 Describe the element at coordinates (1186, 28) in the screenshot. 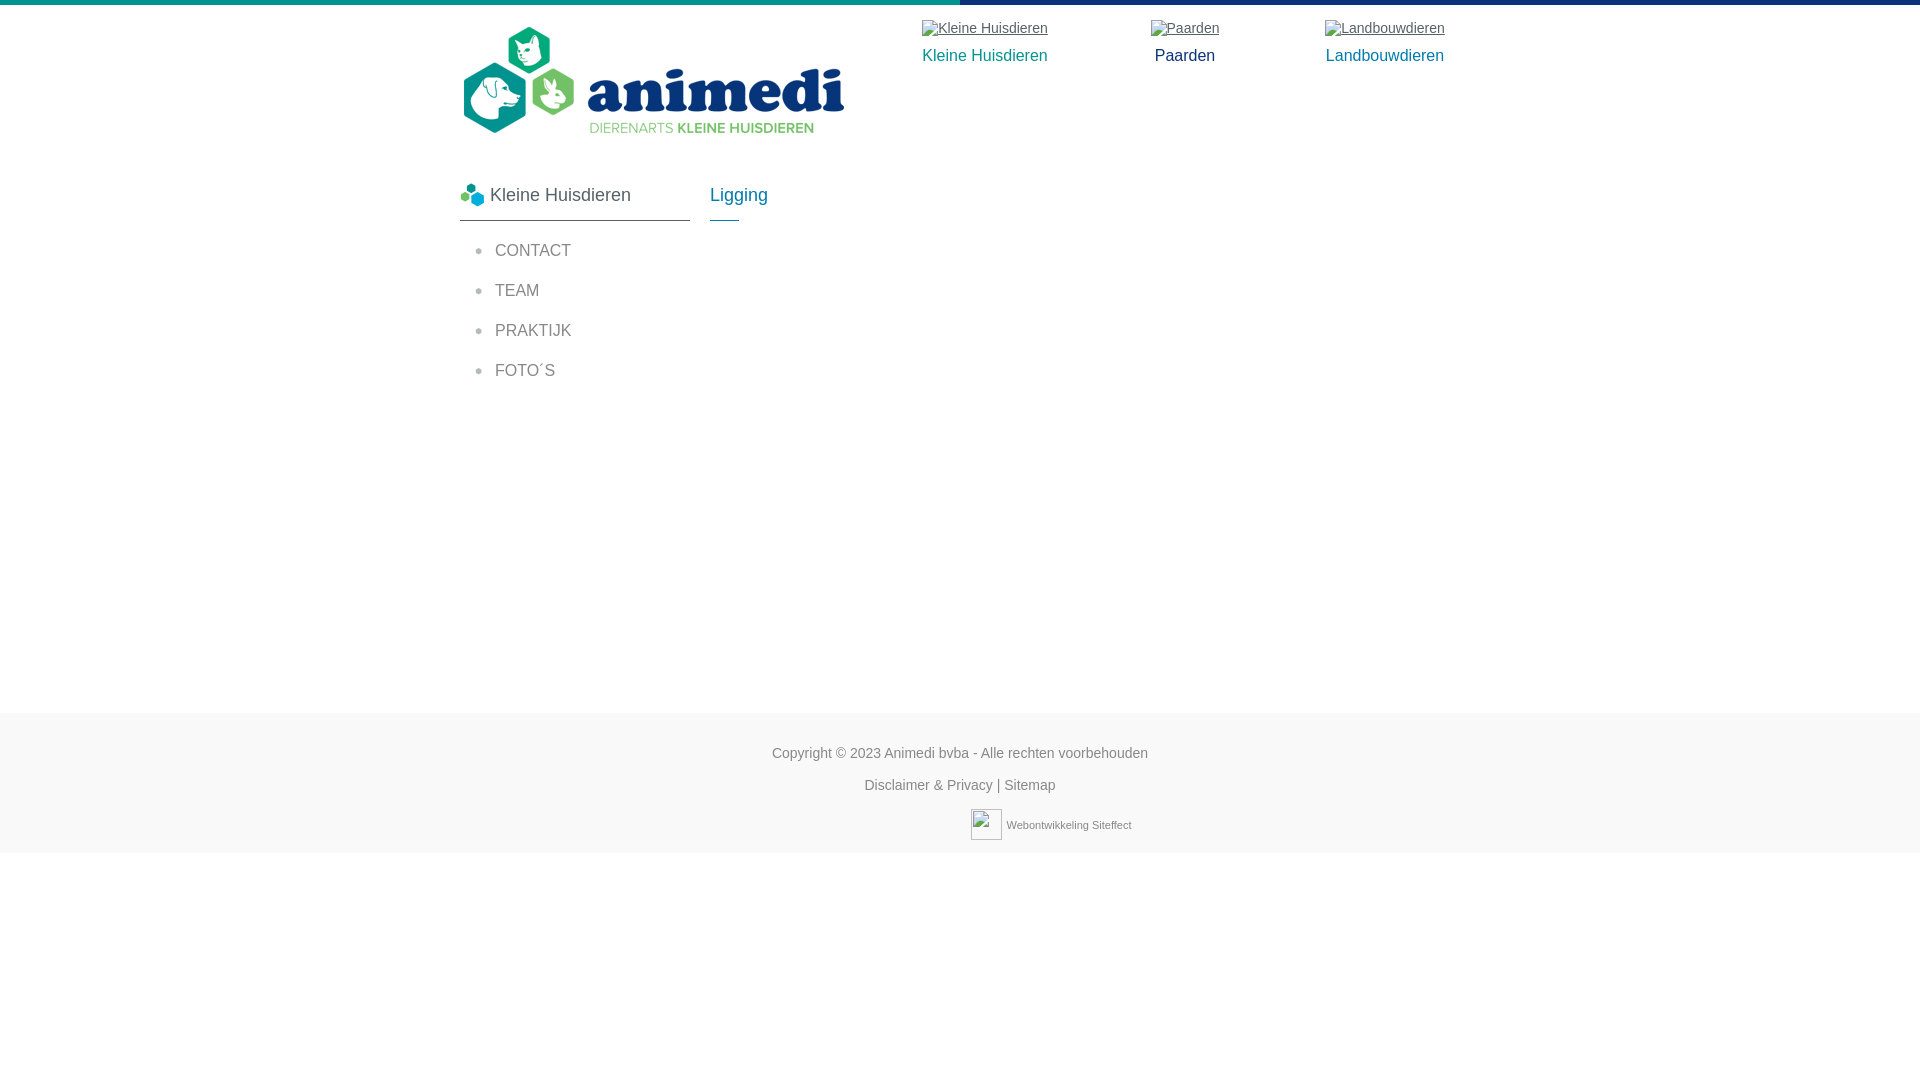

I see `Paarden` at that location.